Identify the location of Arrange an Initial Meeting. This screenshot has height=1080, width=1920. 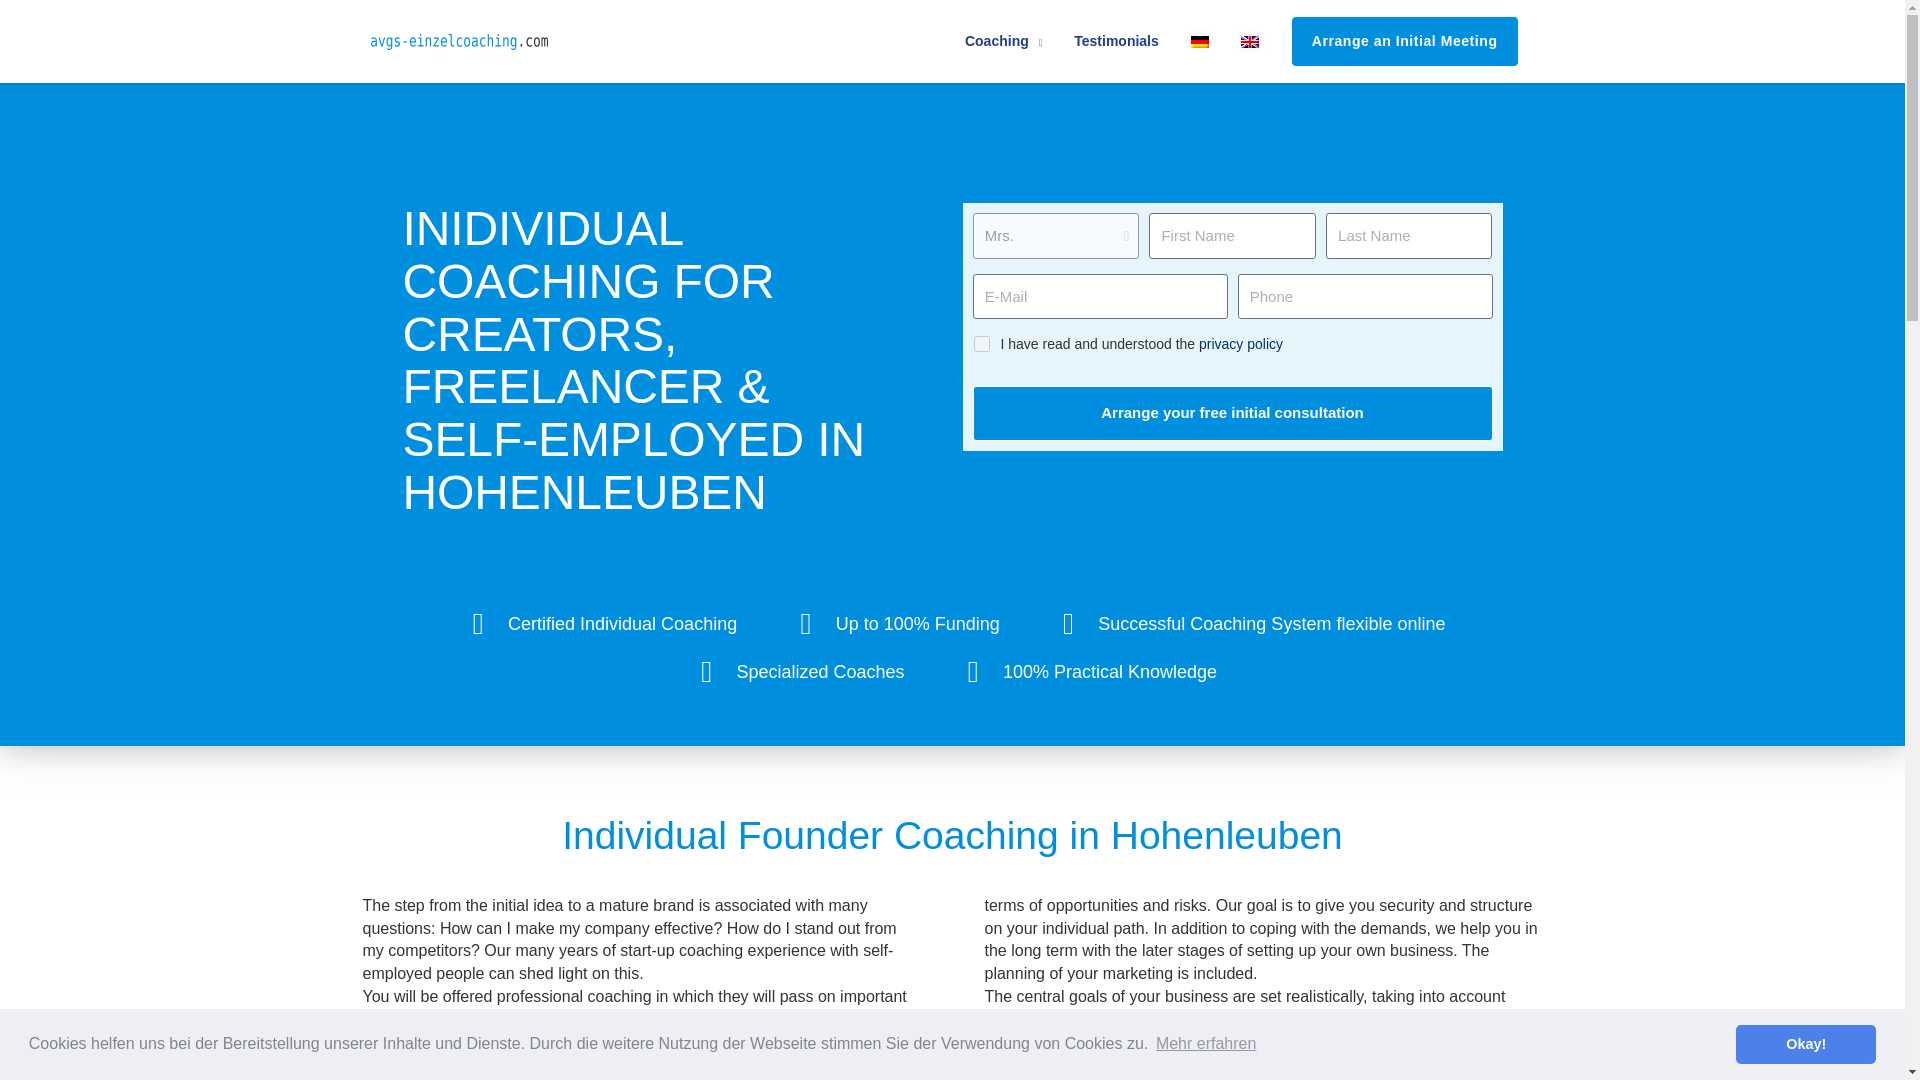
(1404, 41).